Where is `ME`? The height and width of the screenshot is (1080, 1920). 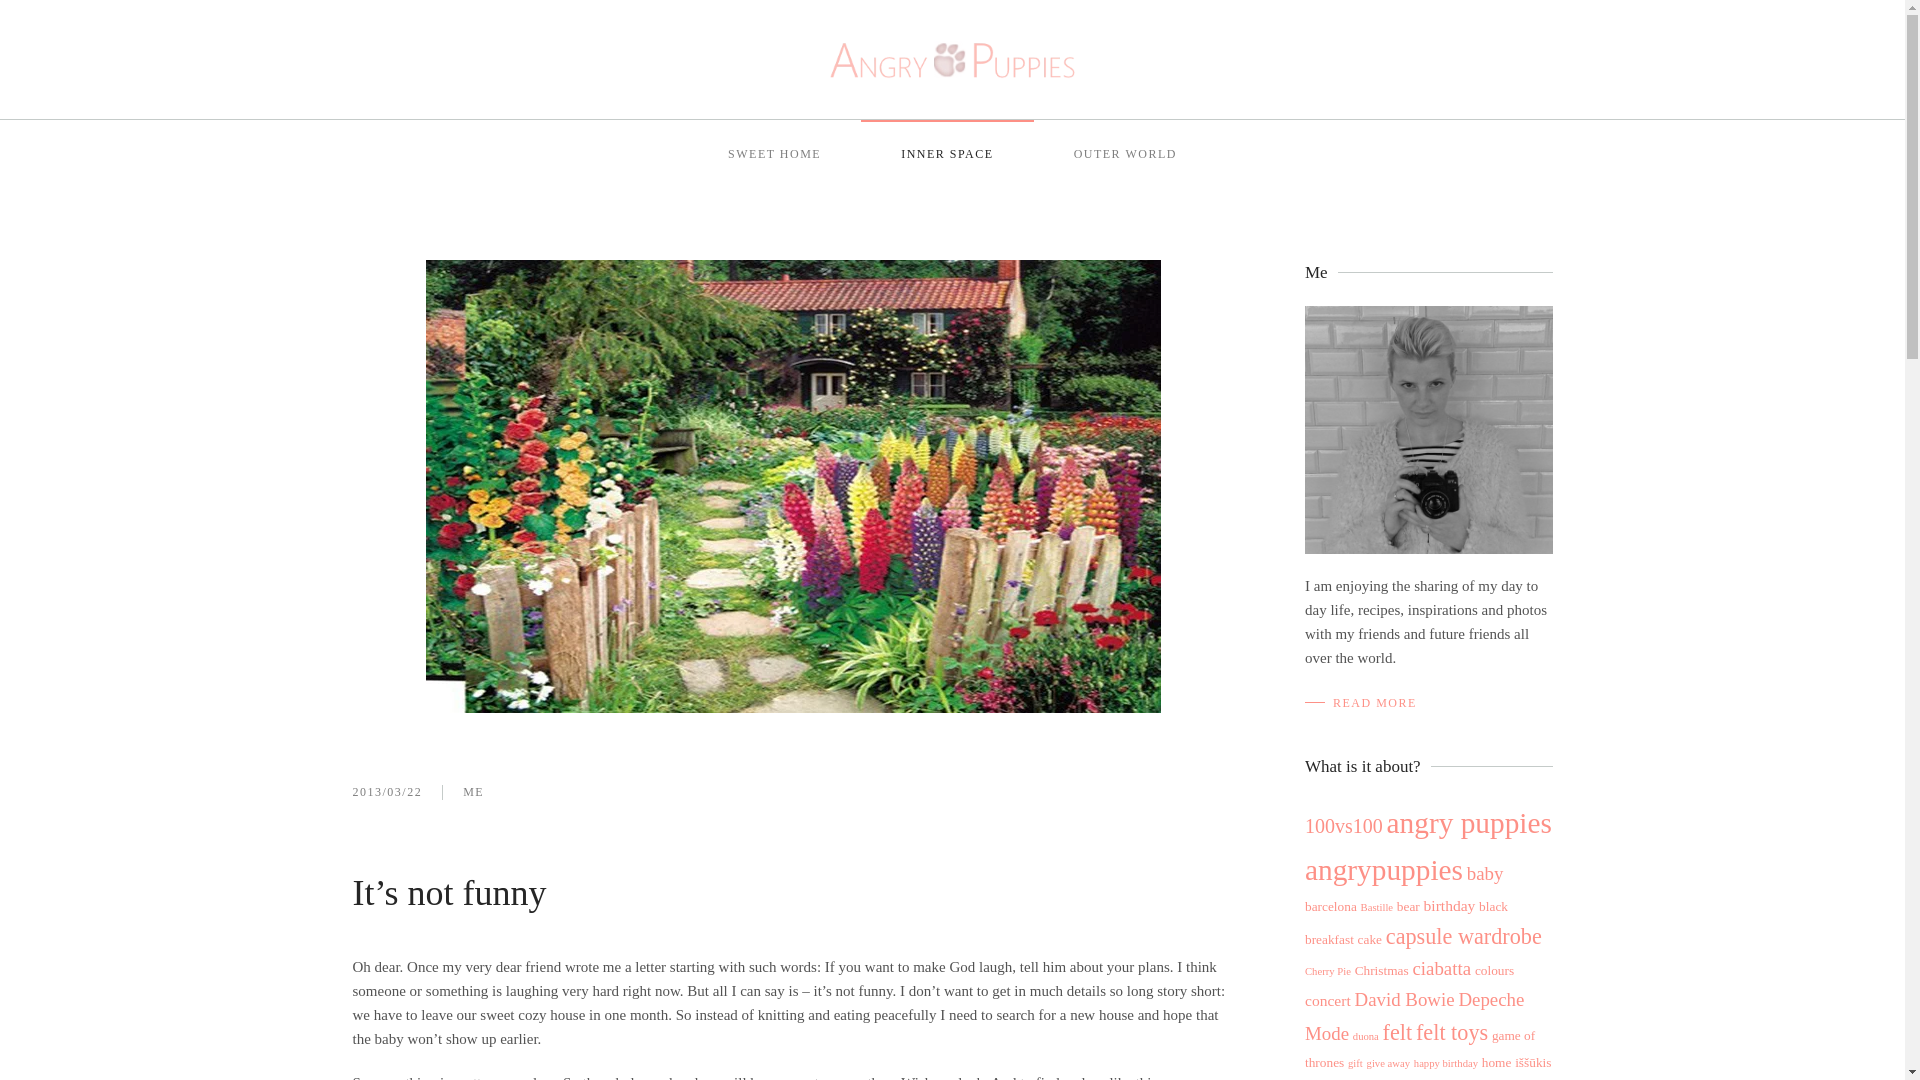 ME is located at coordinates (472, 792).